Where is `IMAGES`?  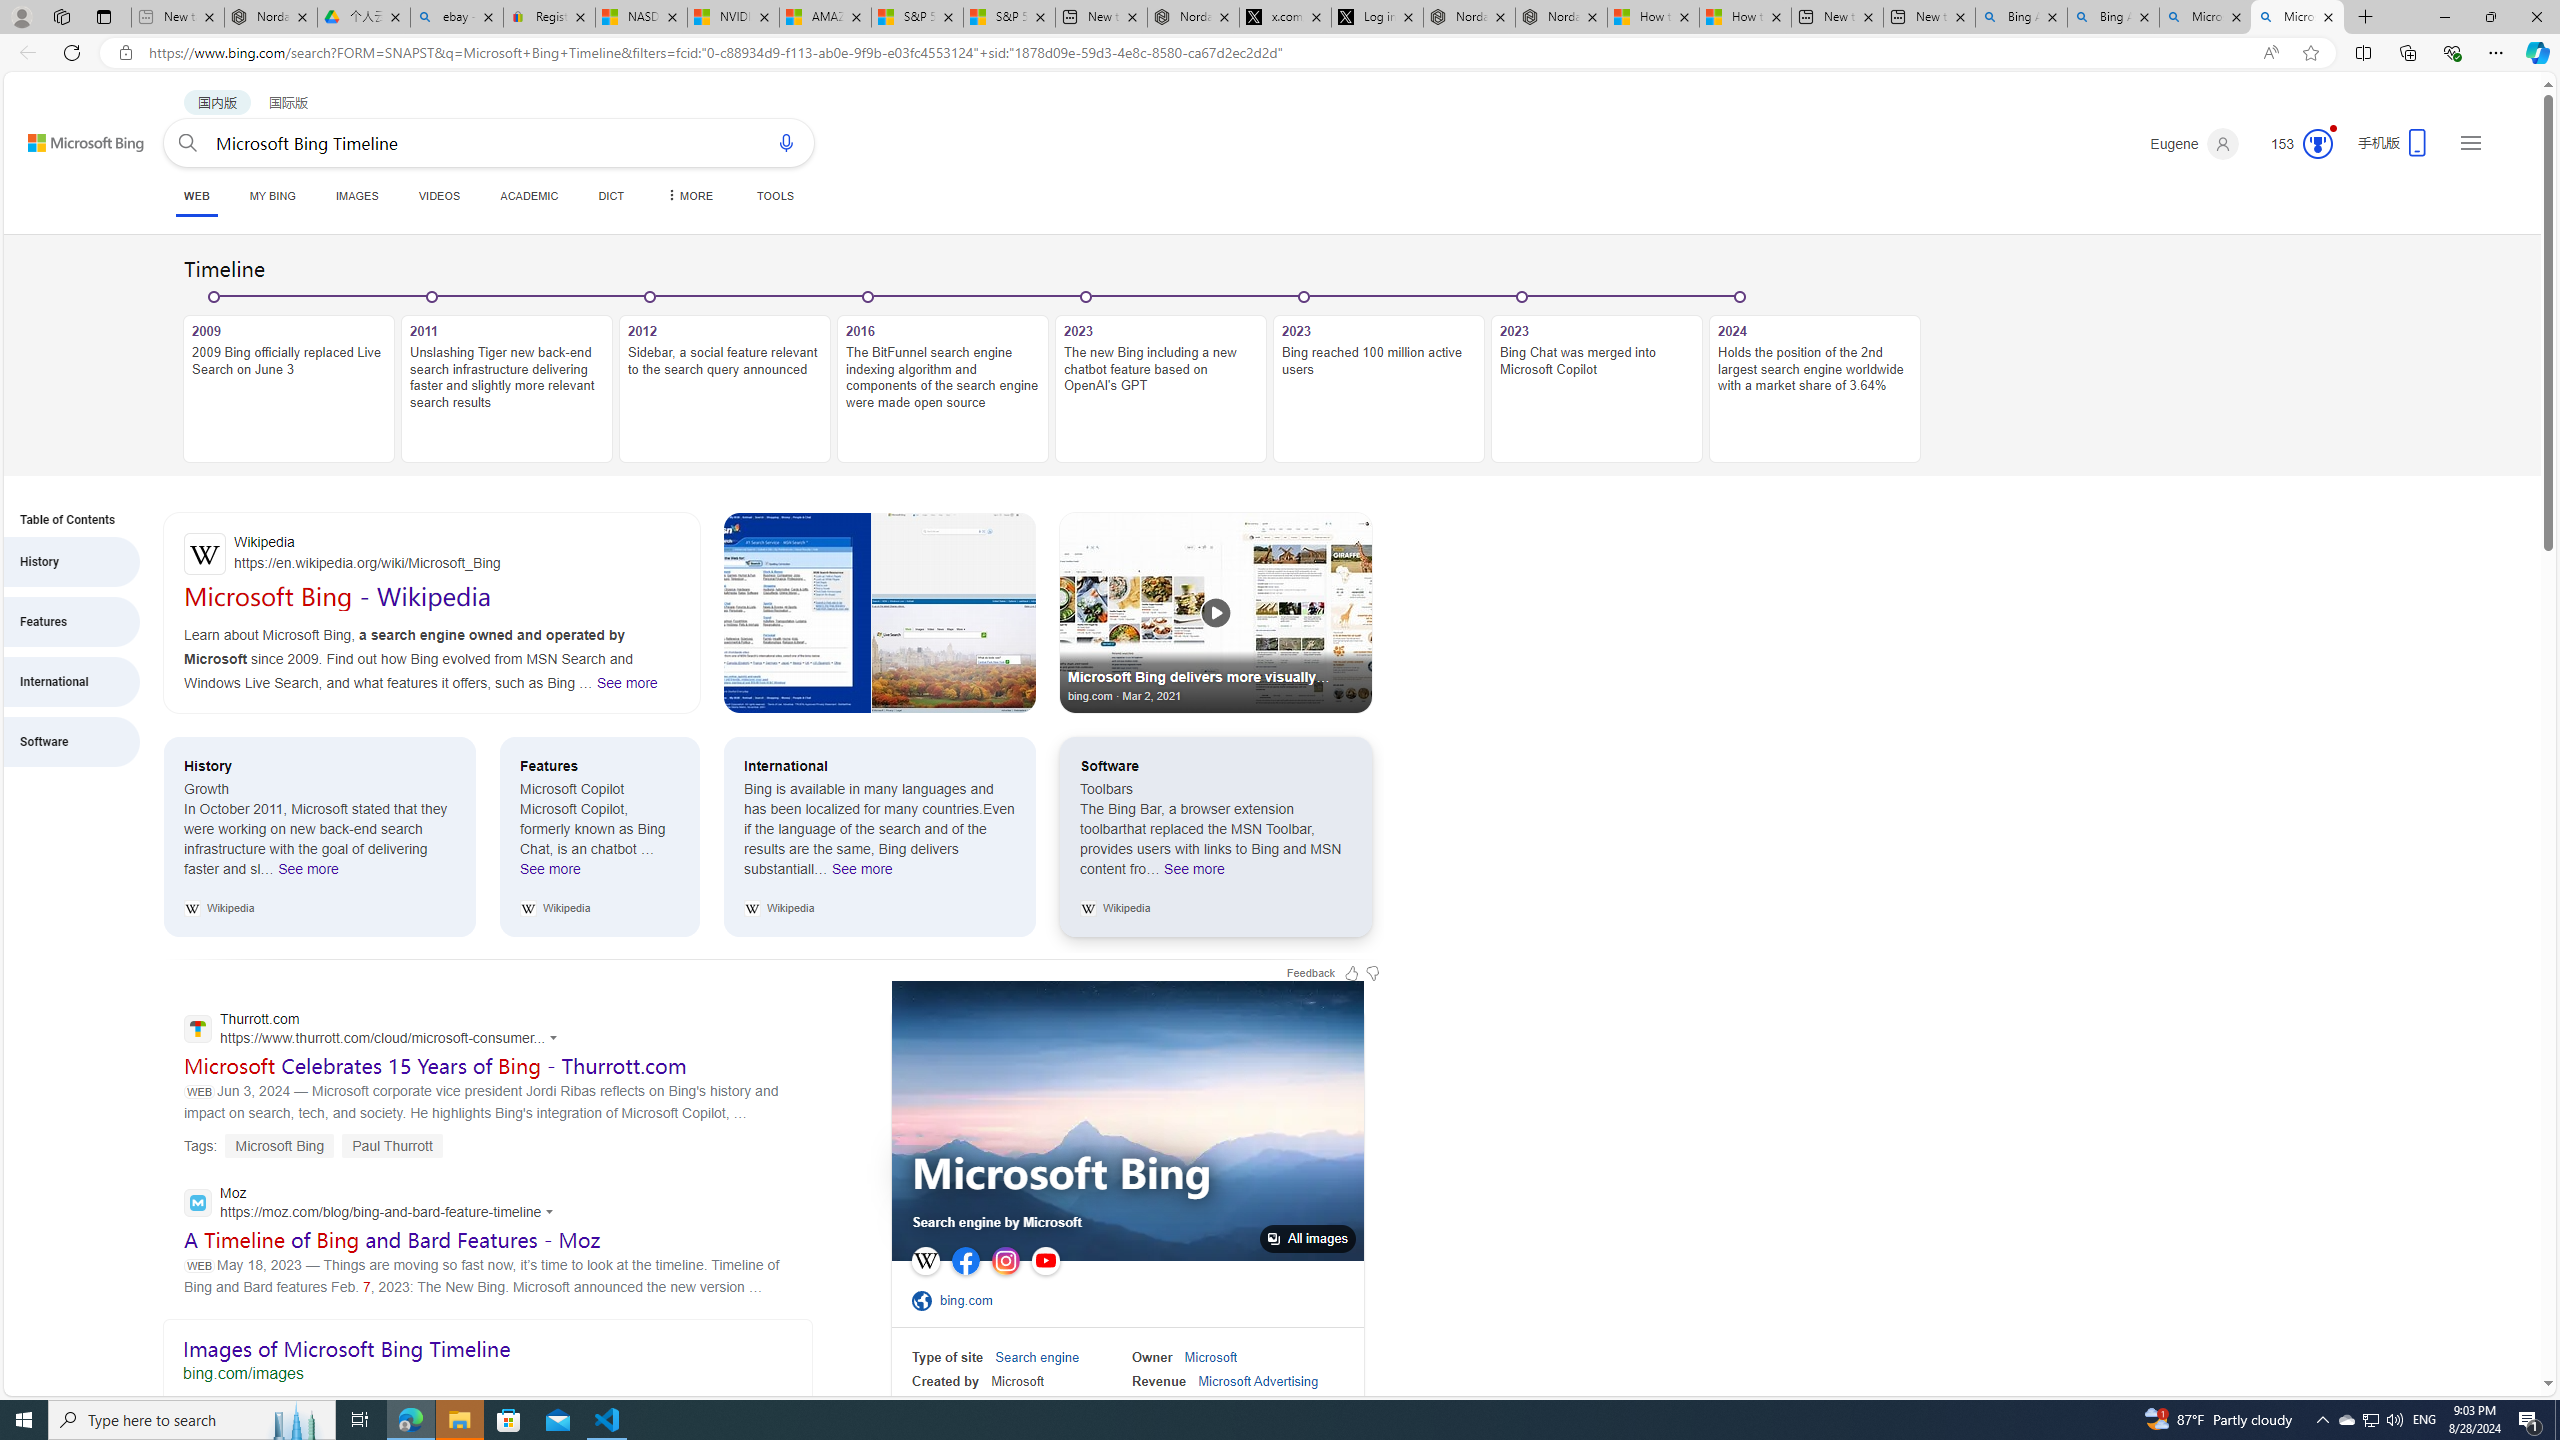 IMAGES is located at coordinates (356, 196).